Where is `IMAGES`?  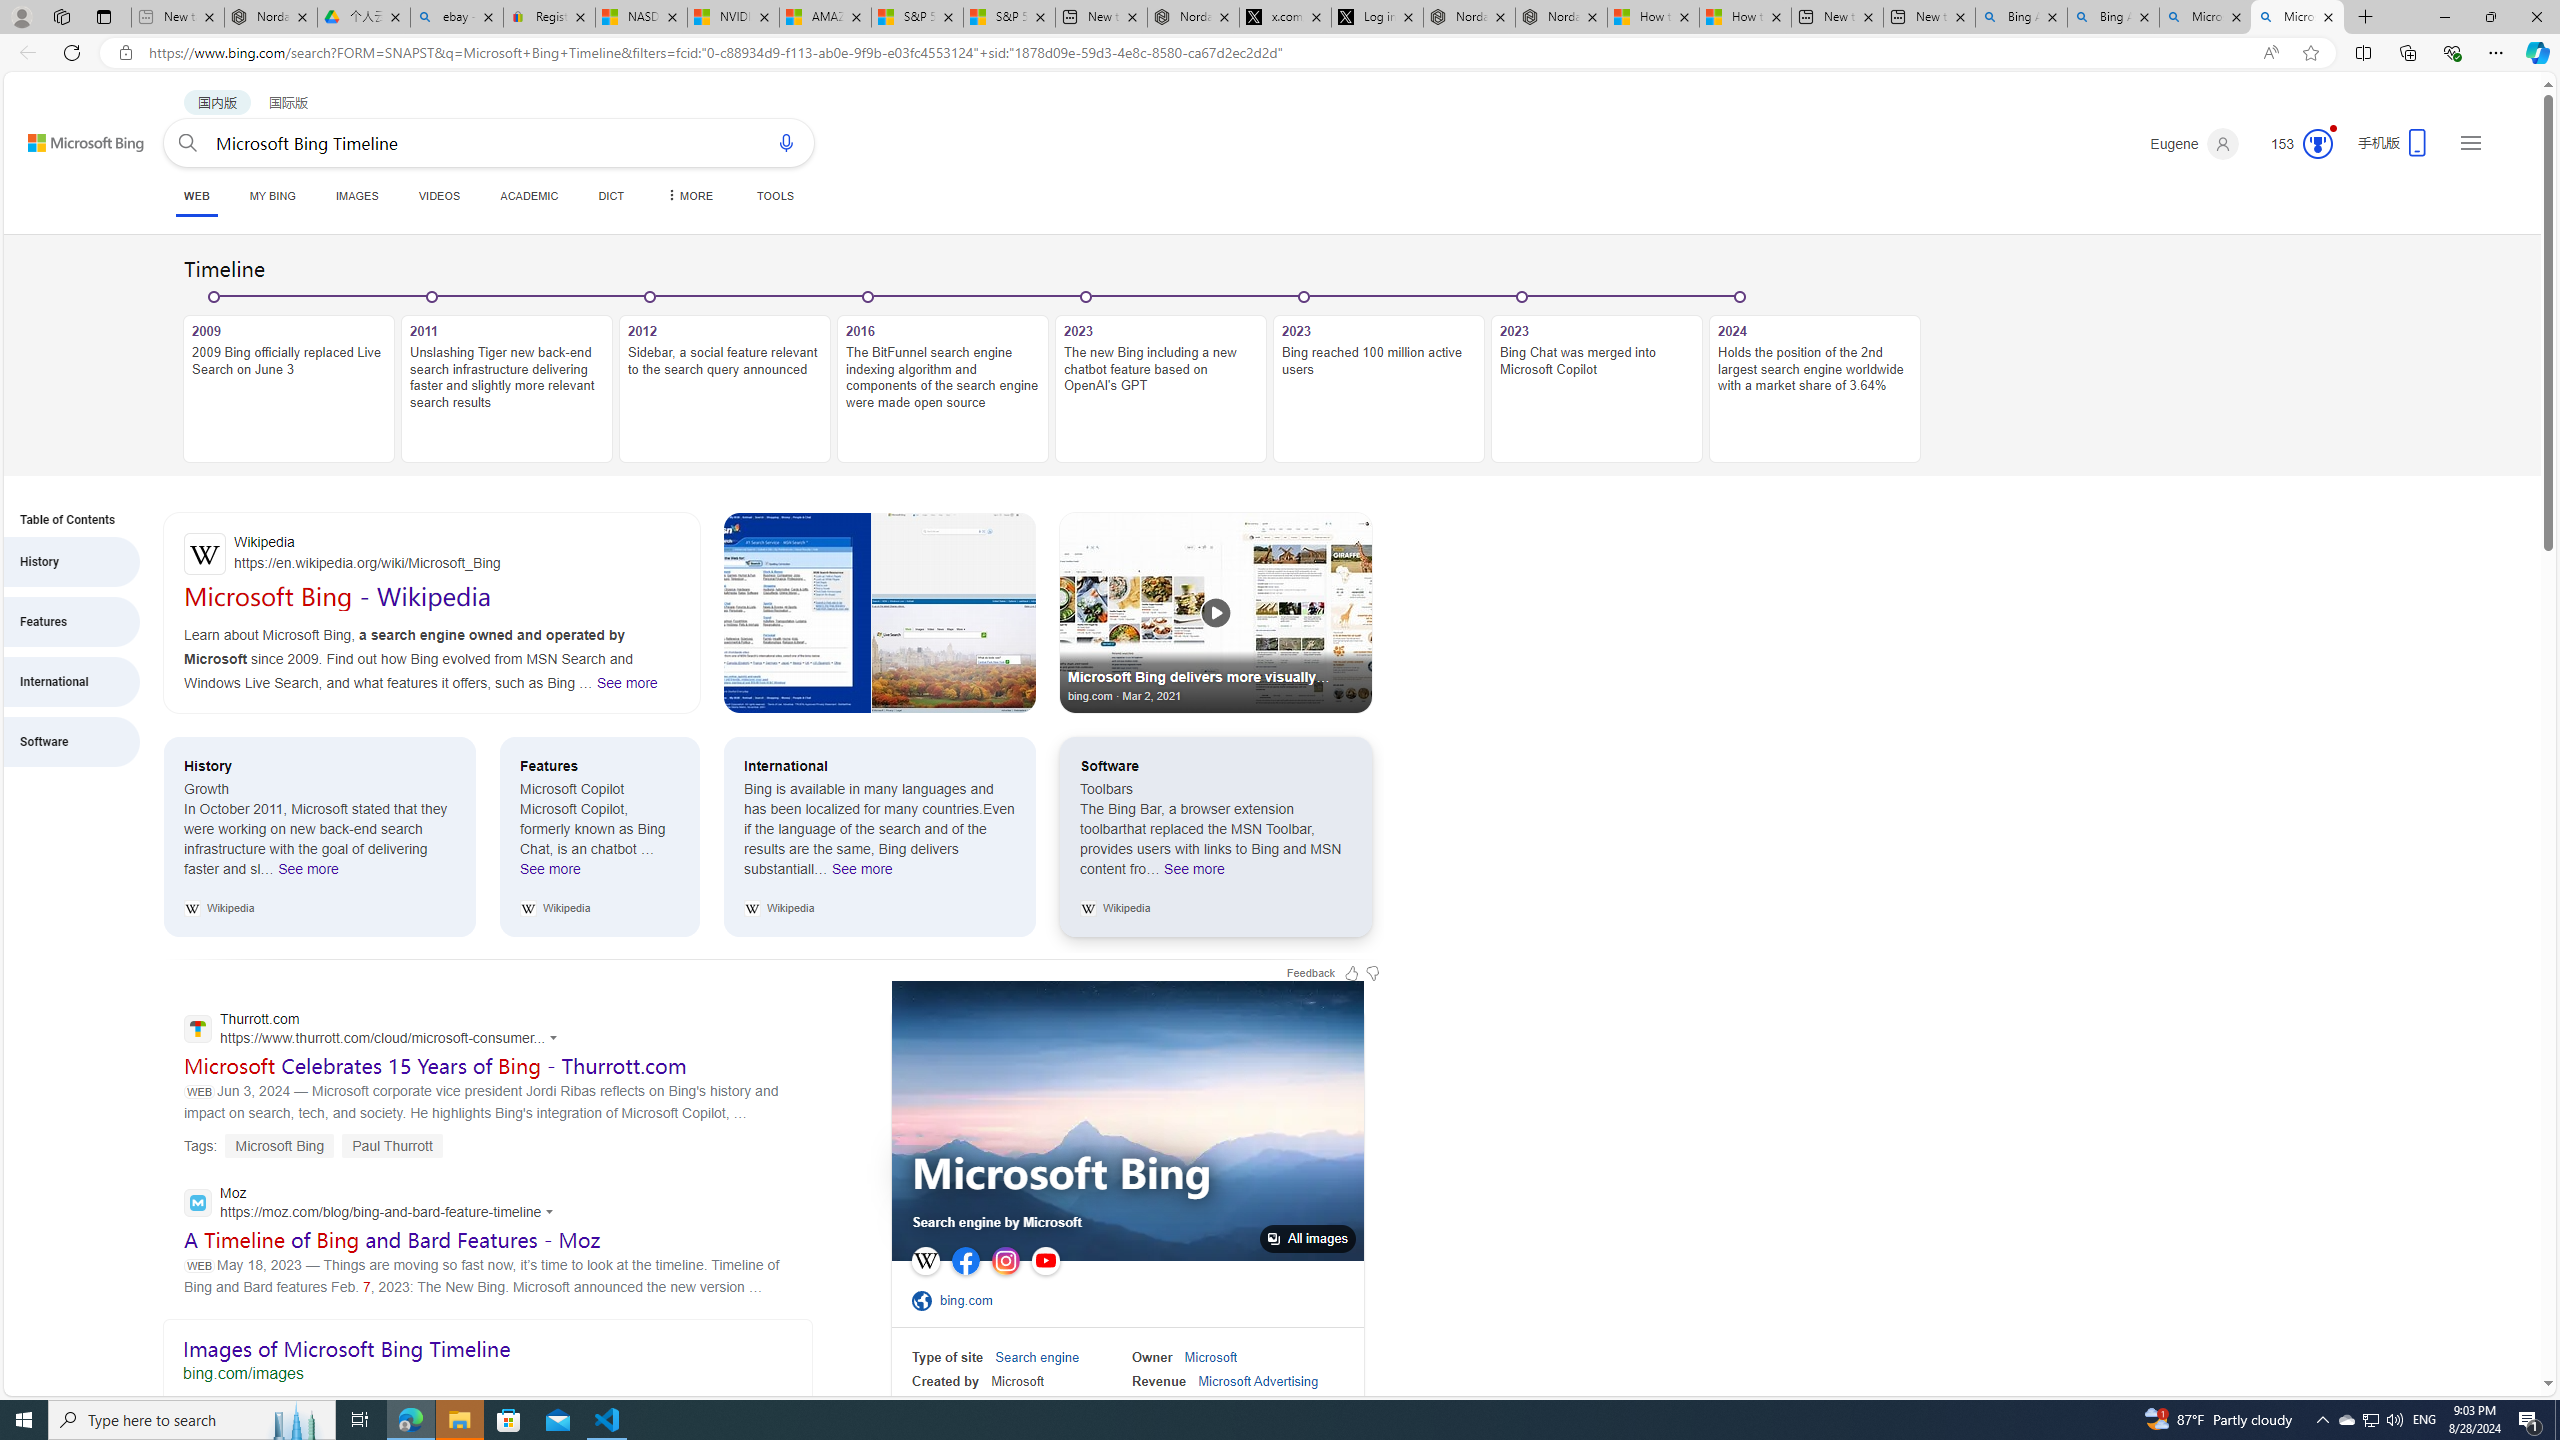 IMAGES is located at coordinates (356, 196).